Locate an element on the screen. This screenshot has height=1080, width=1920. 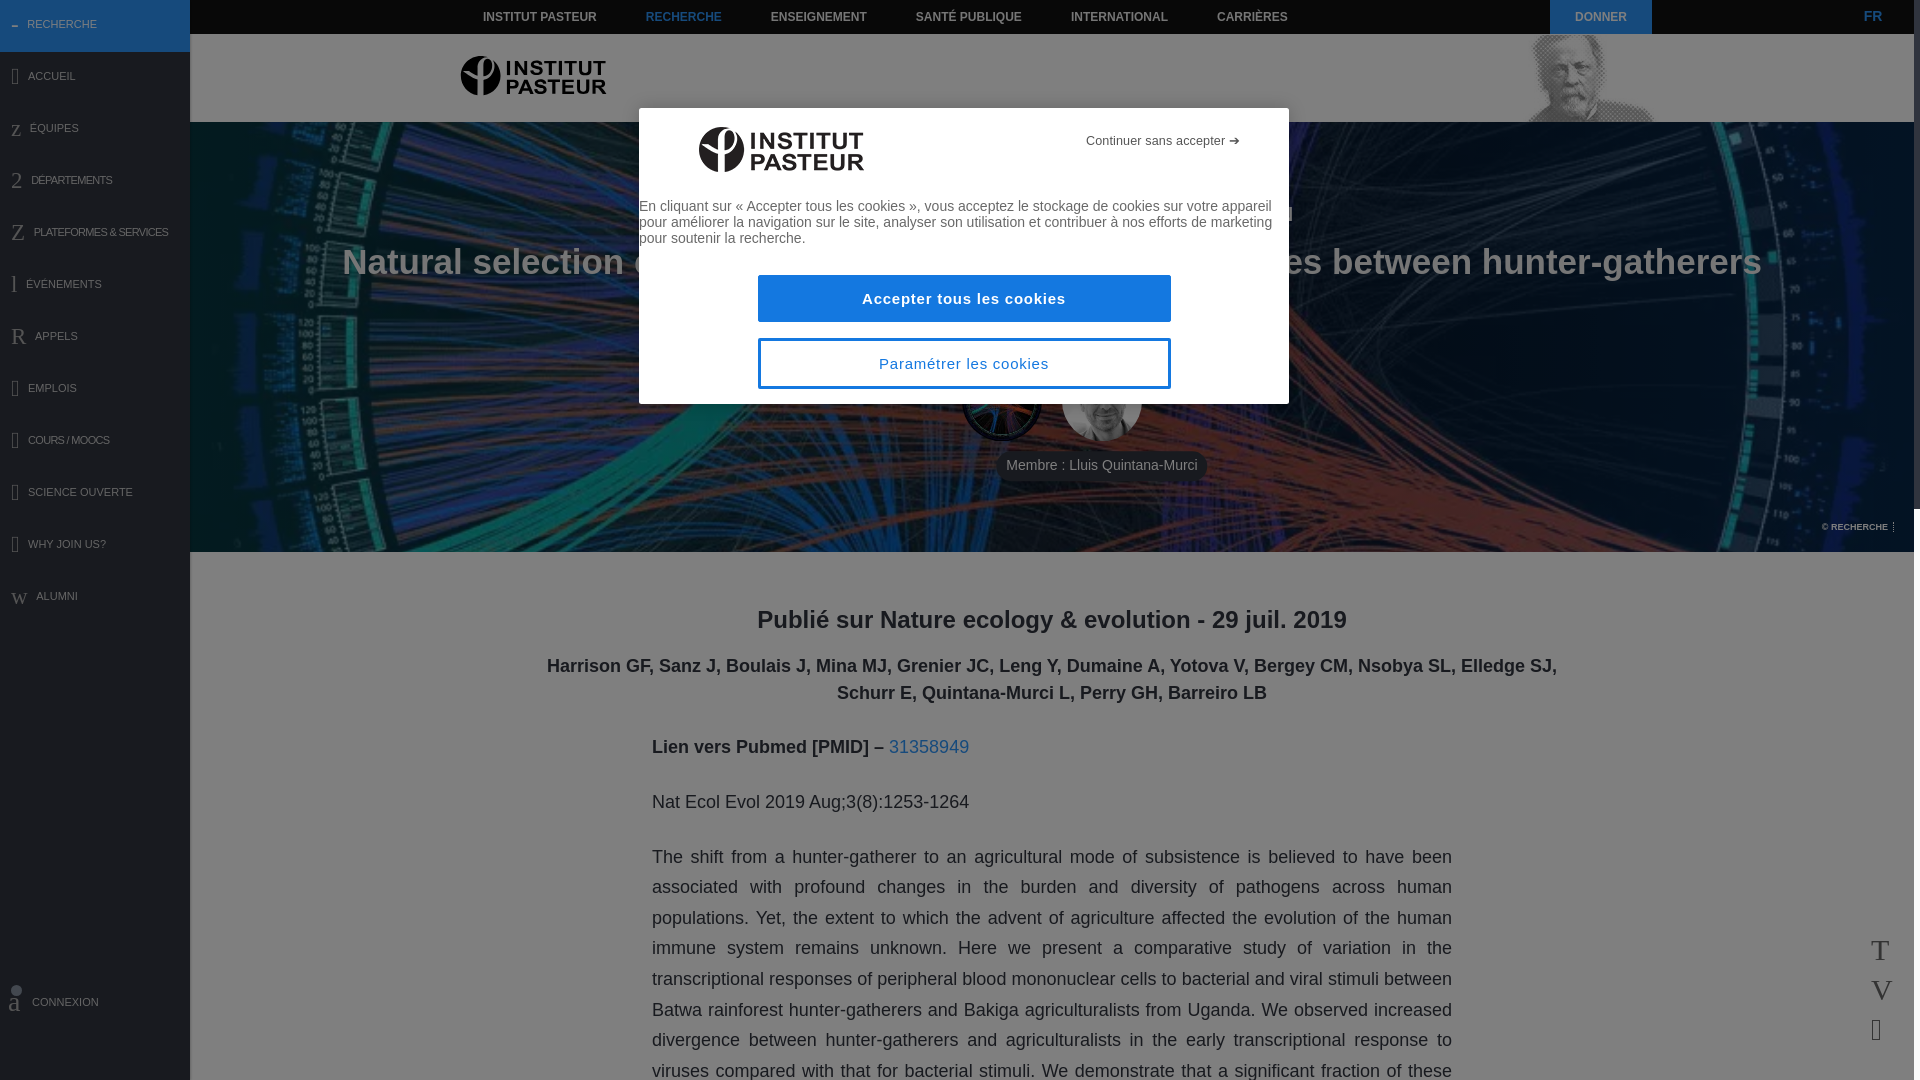
APPELS is located at coordinates (95, 338).